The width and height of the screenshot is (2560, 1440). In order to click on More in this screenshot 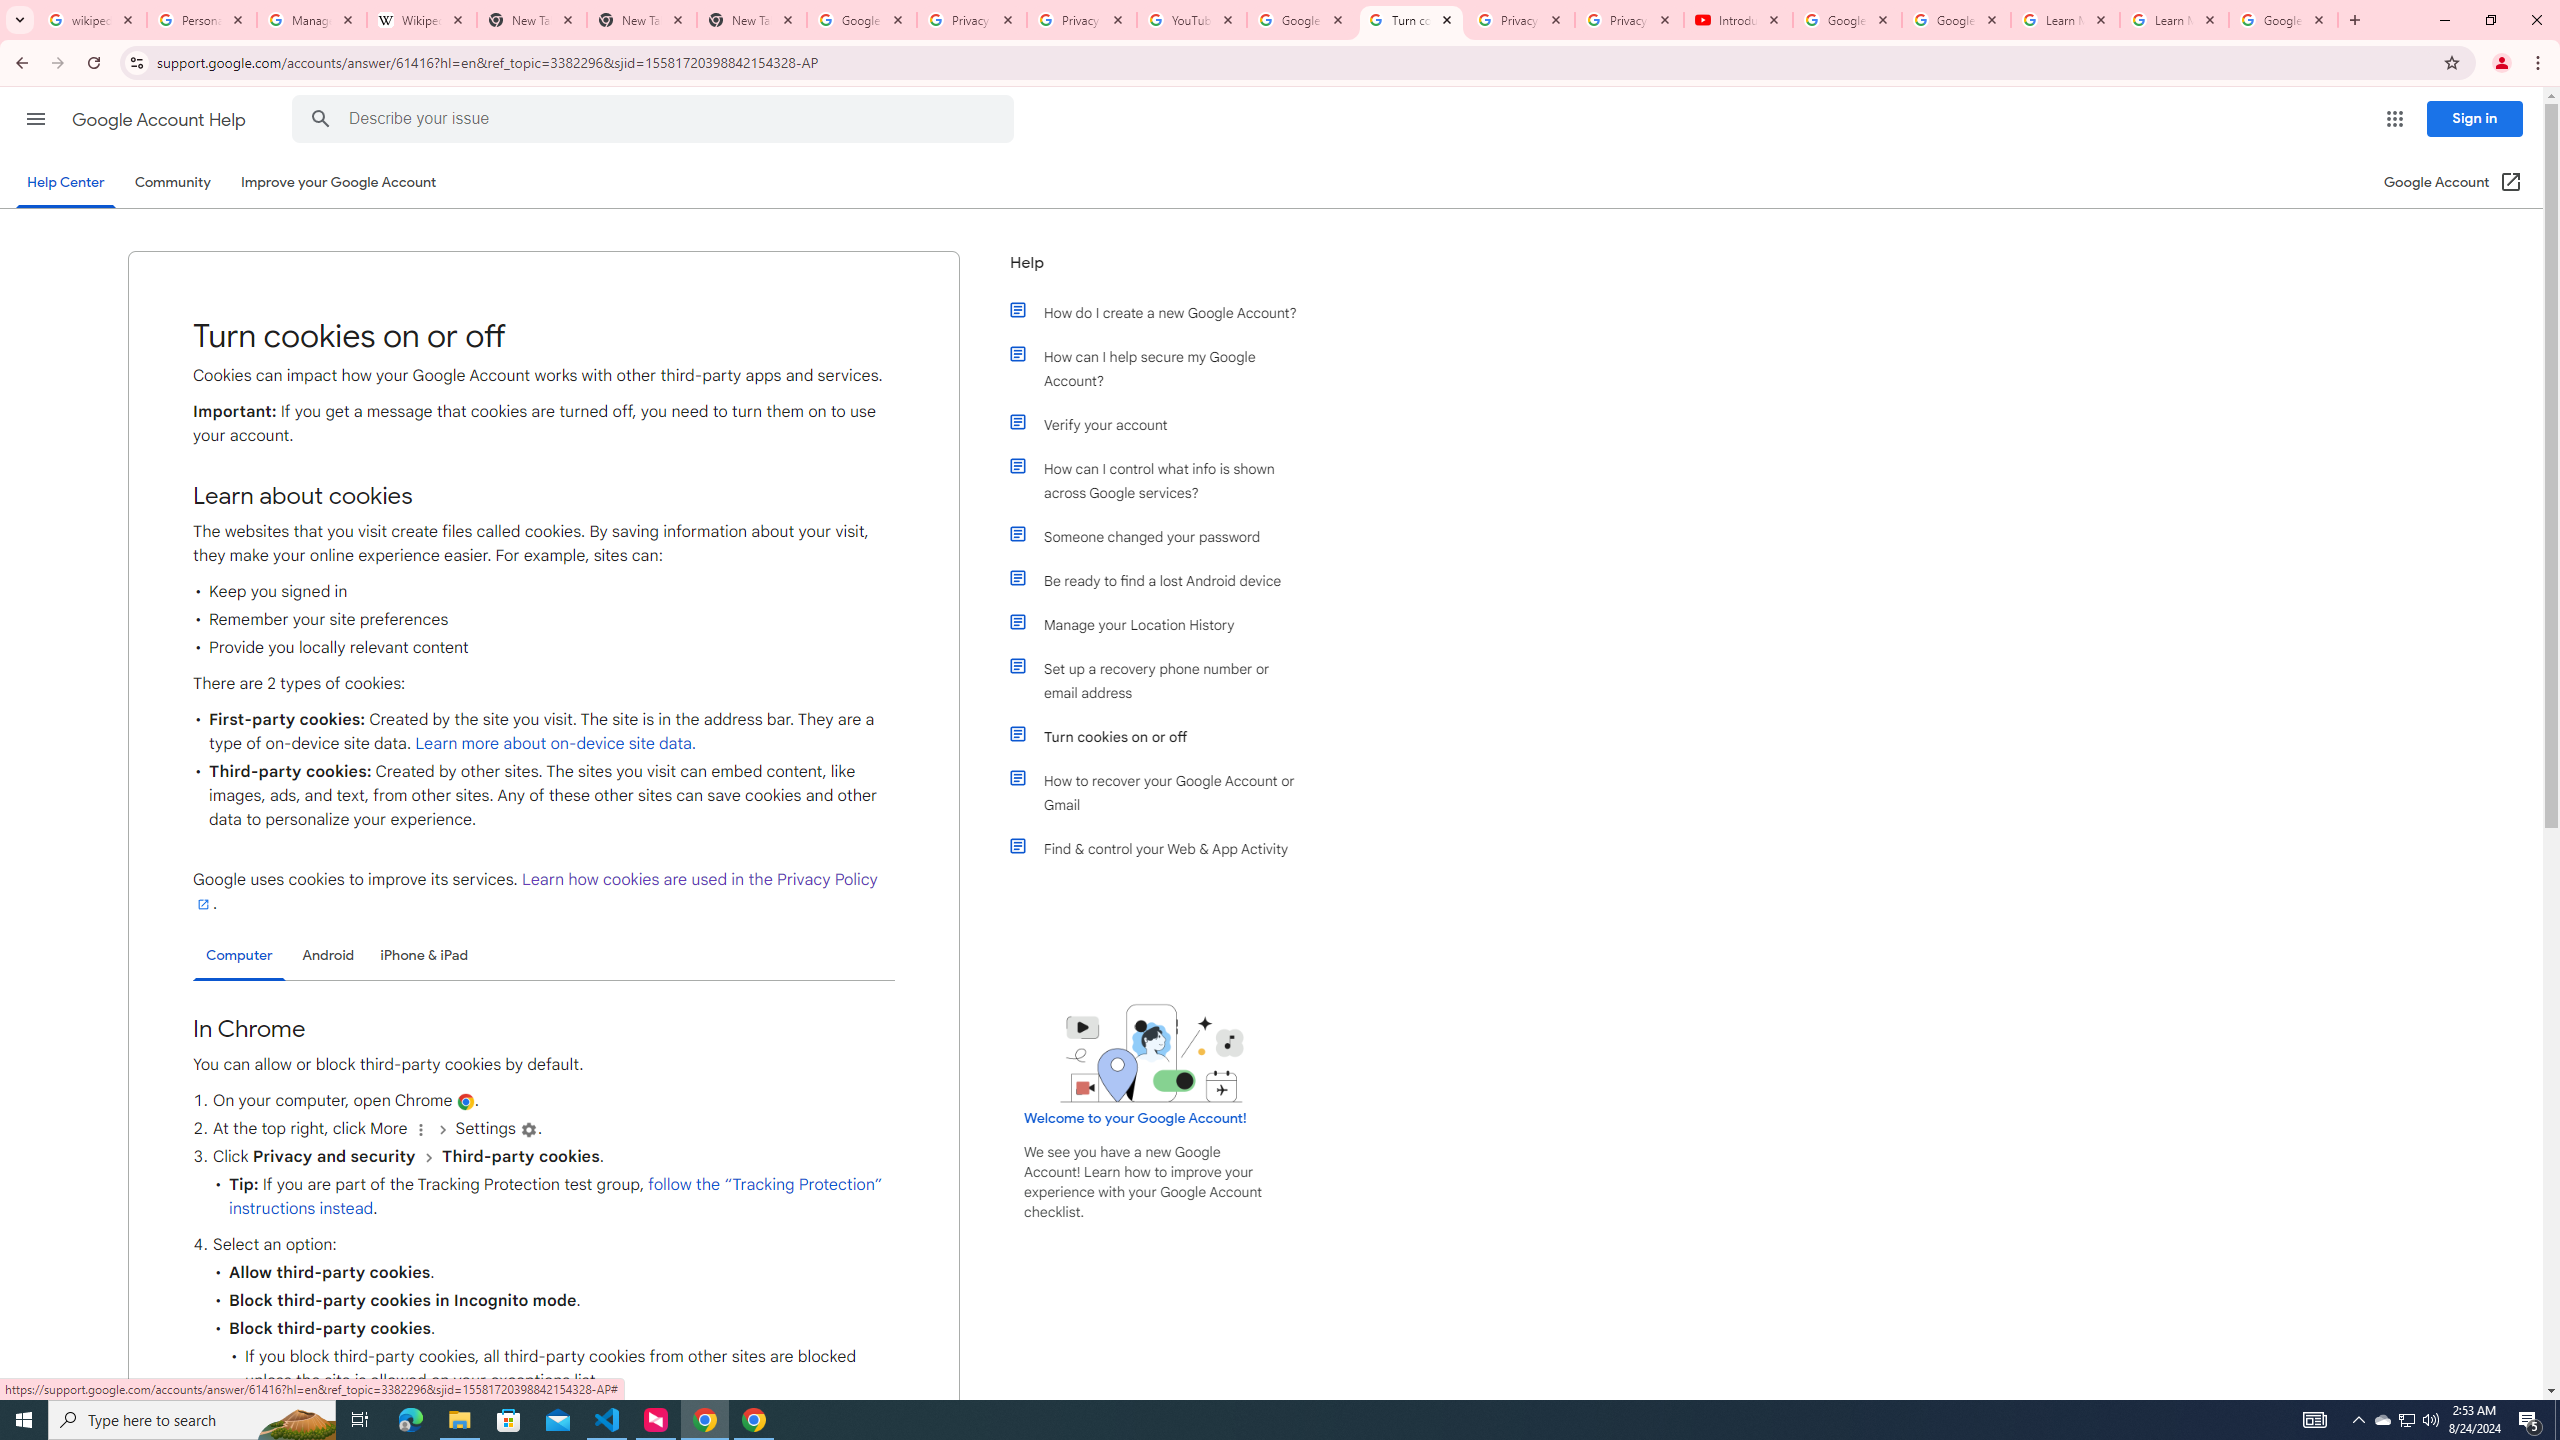, I will do `click(421, 1130)`.